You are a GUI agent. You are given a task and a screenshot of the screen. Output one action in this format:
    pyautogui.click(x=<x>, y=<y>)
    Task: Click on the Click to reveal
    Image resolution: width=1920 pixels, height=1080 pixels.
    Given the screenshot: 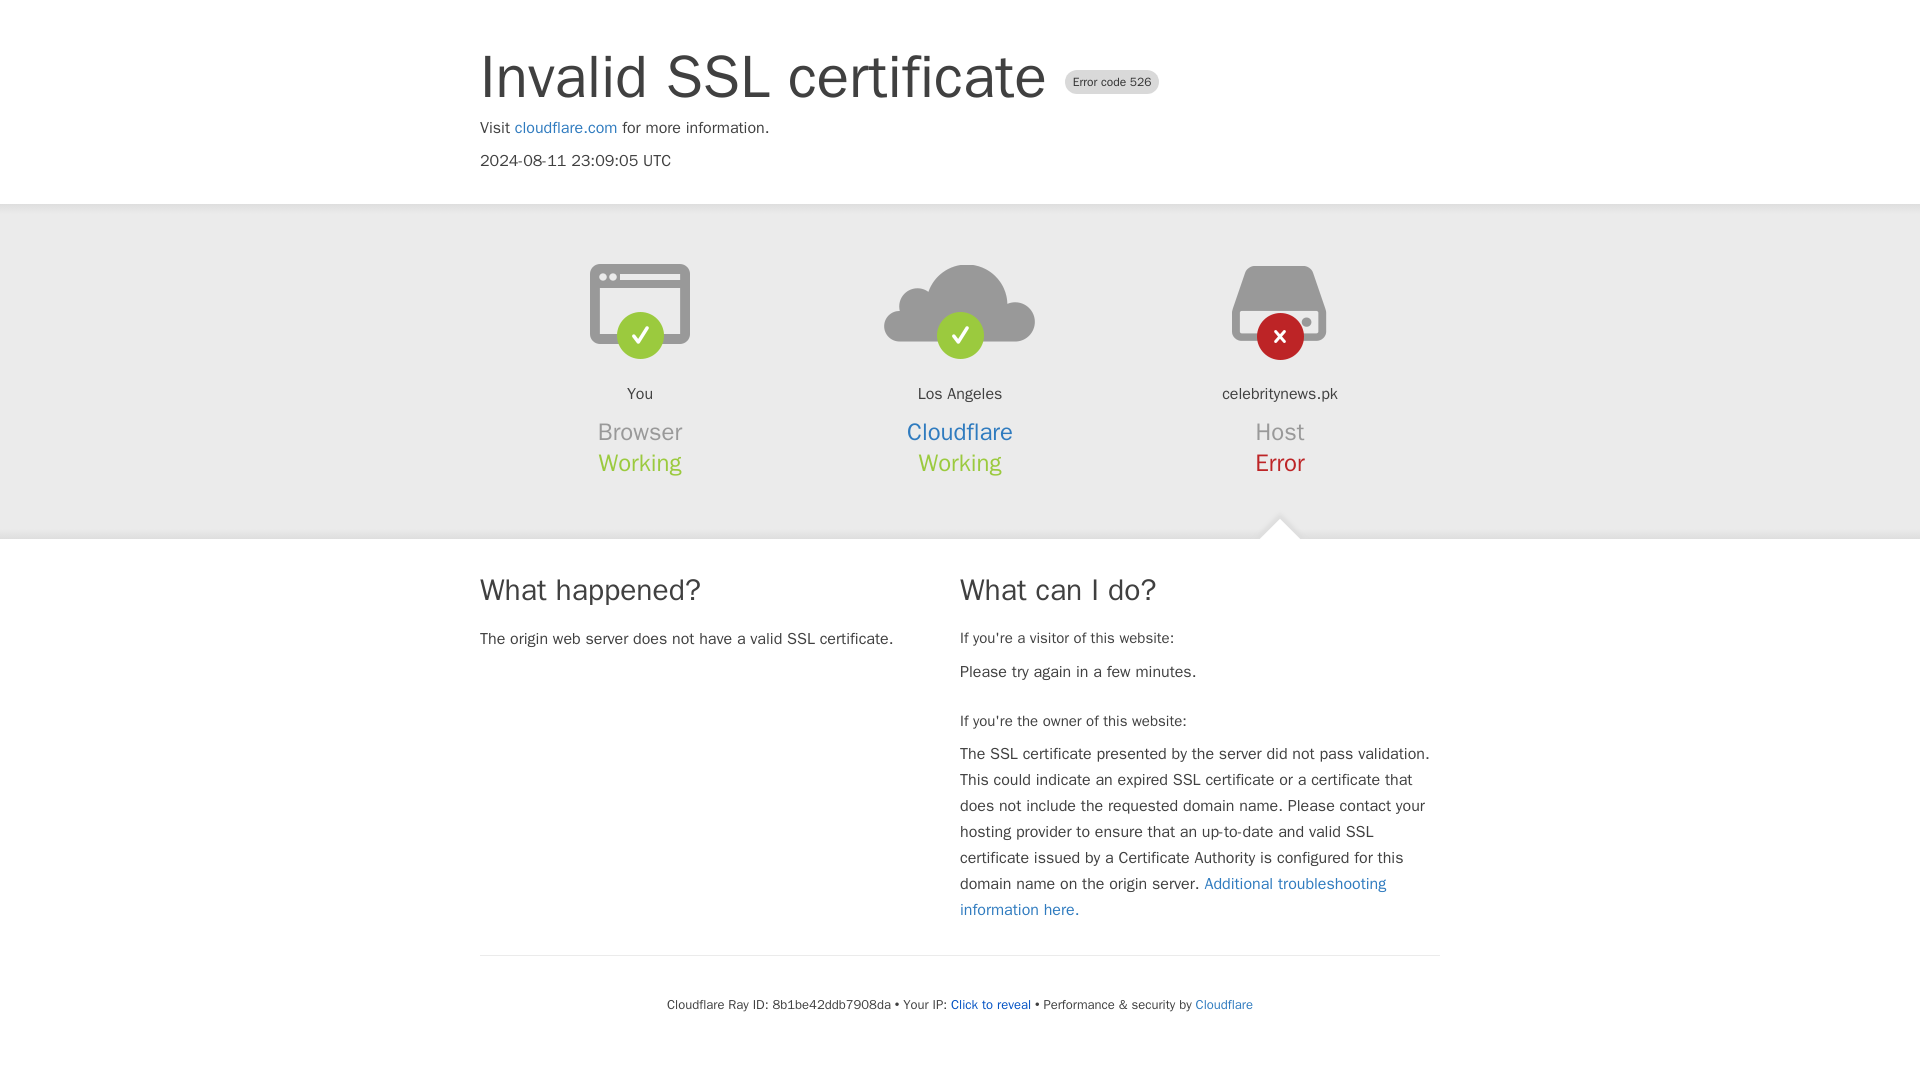 What is the action you would take?
    pyautogui.click(x=990, y=1004)
    